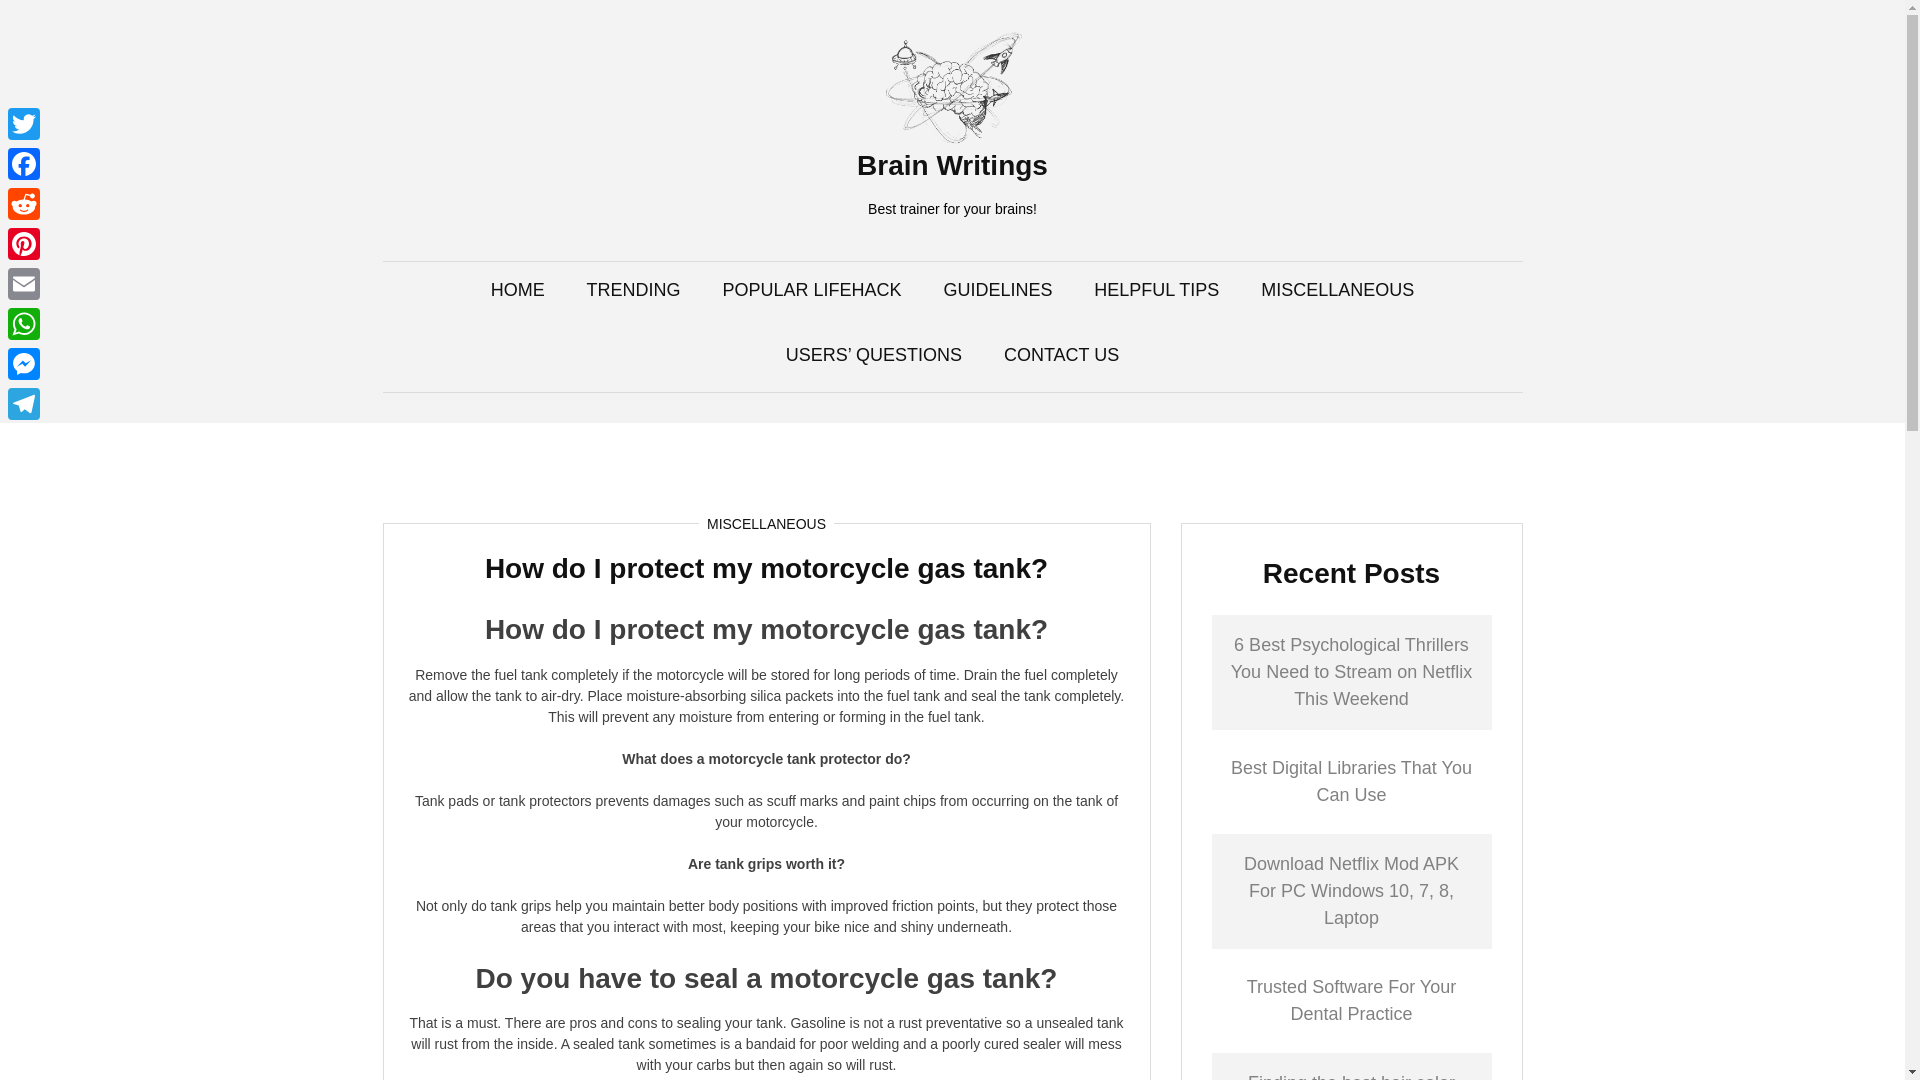 The width and height of the screenshot is (1920, 1080). I want to click on HOME, so click(518, 290).